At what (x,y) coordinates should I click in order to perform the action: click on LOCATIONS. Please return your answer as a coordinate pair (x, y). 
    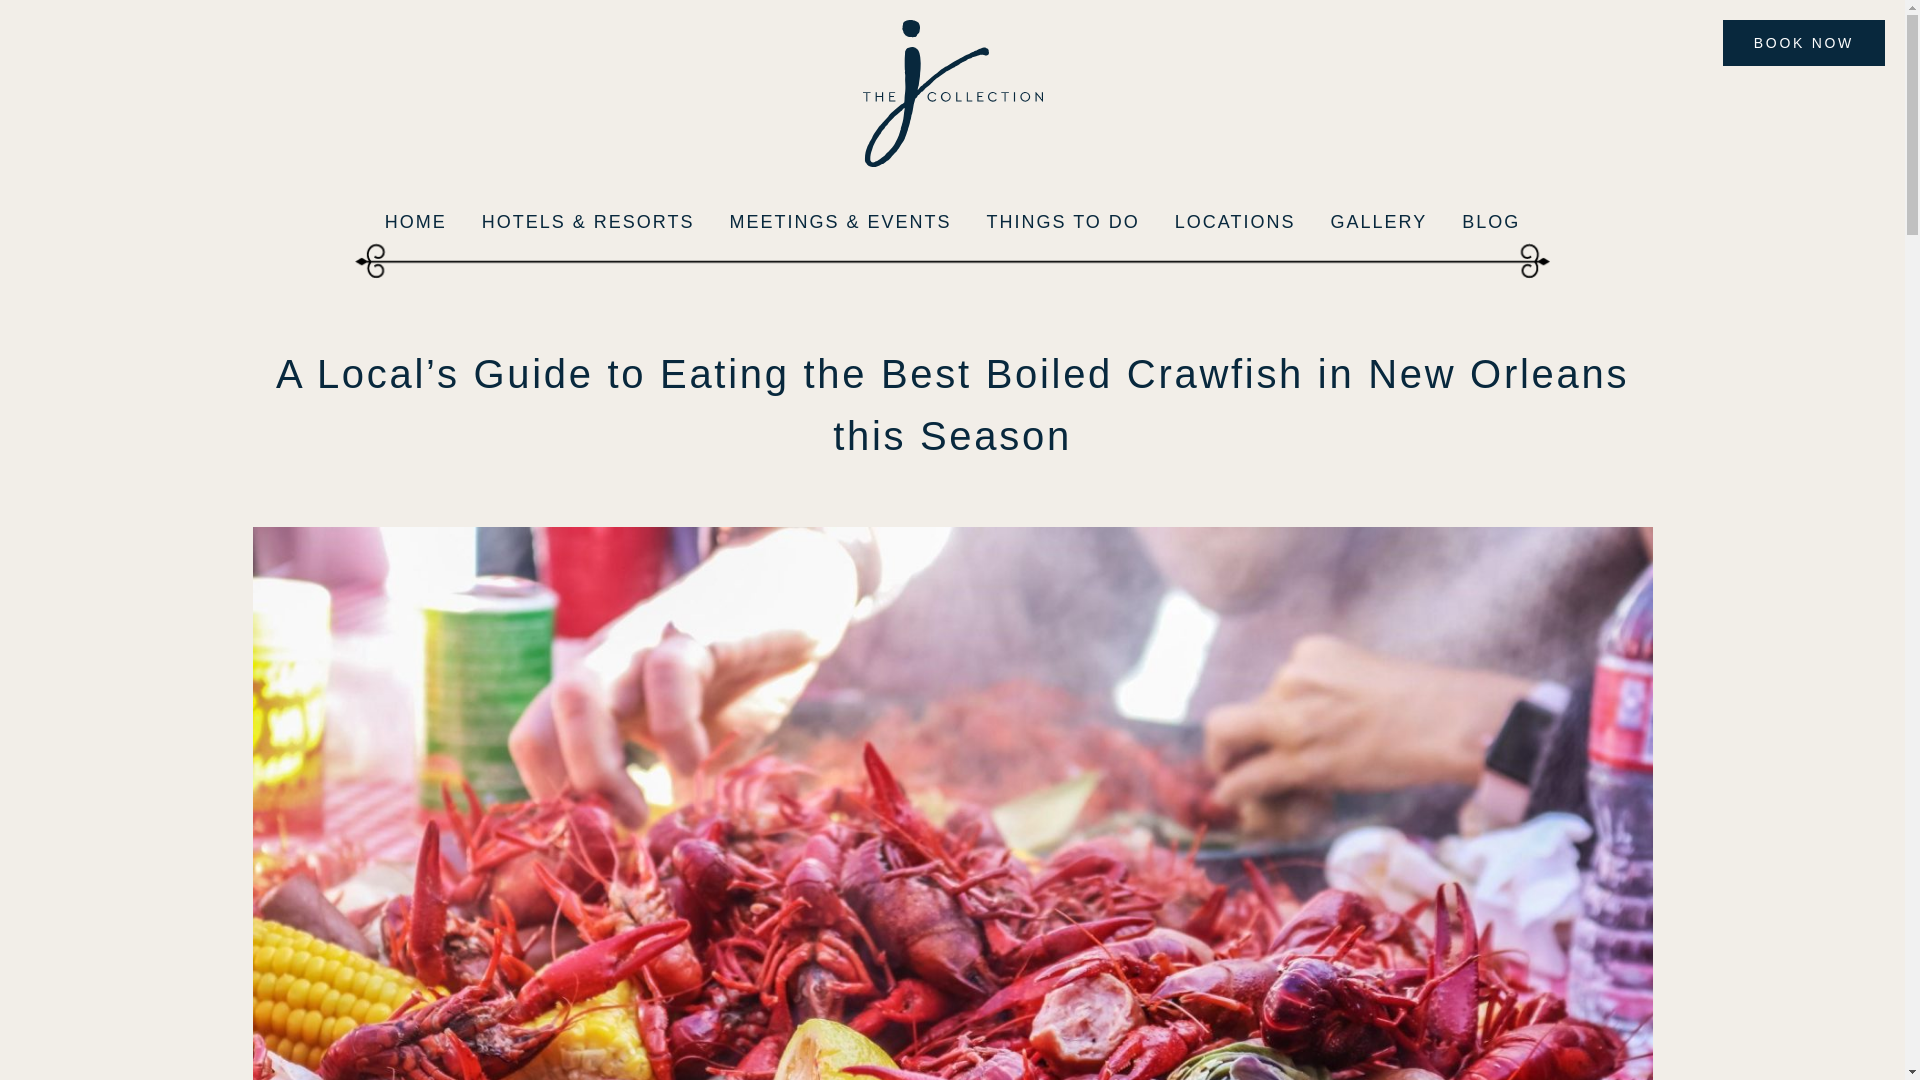
    Looking at the image, I should click on (1236, 222).